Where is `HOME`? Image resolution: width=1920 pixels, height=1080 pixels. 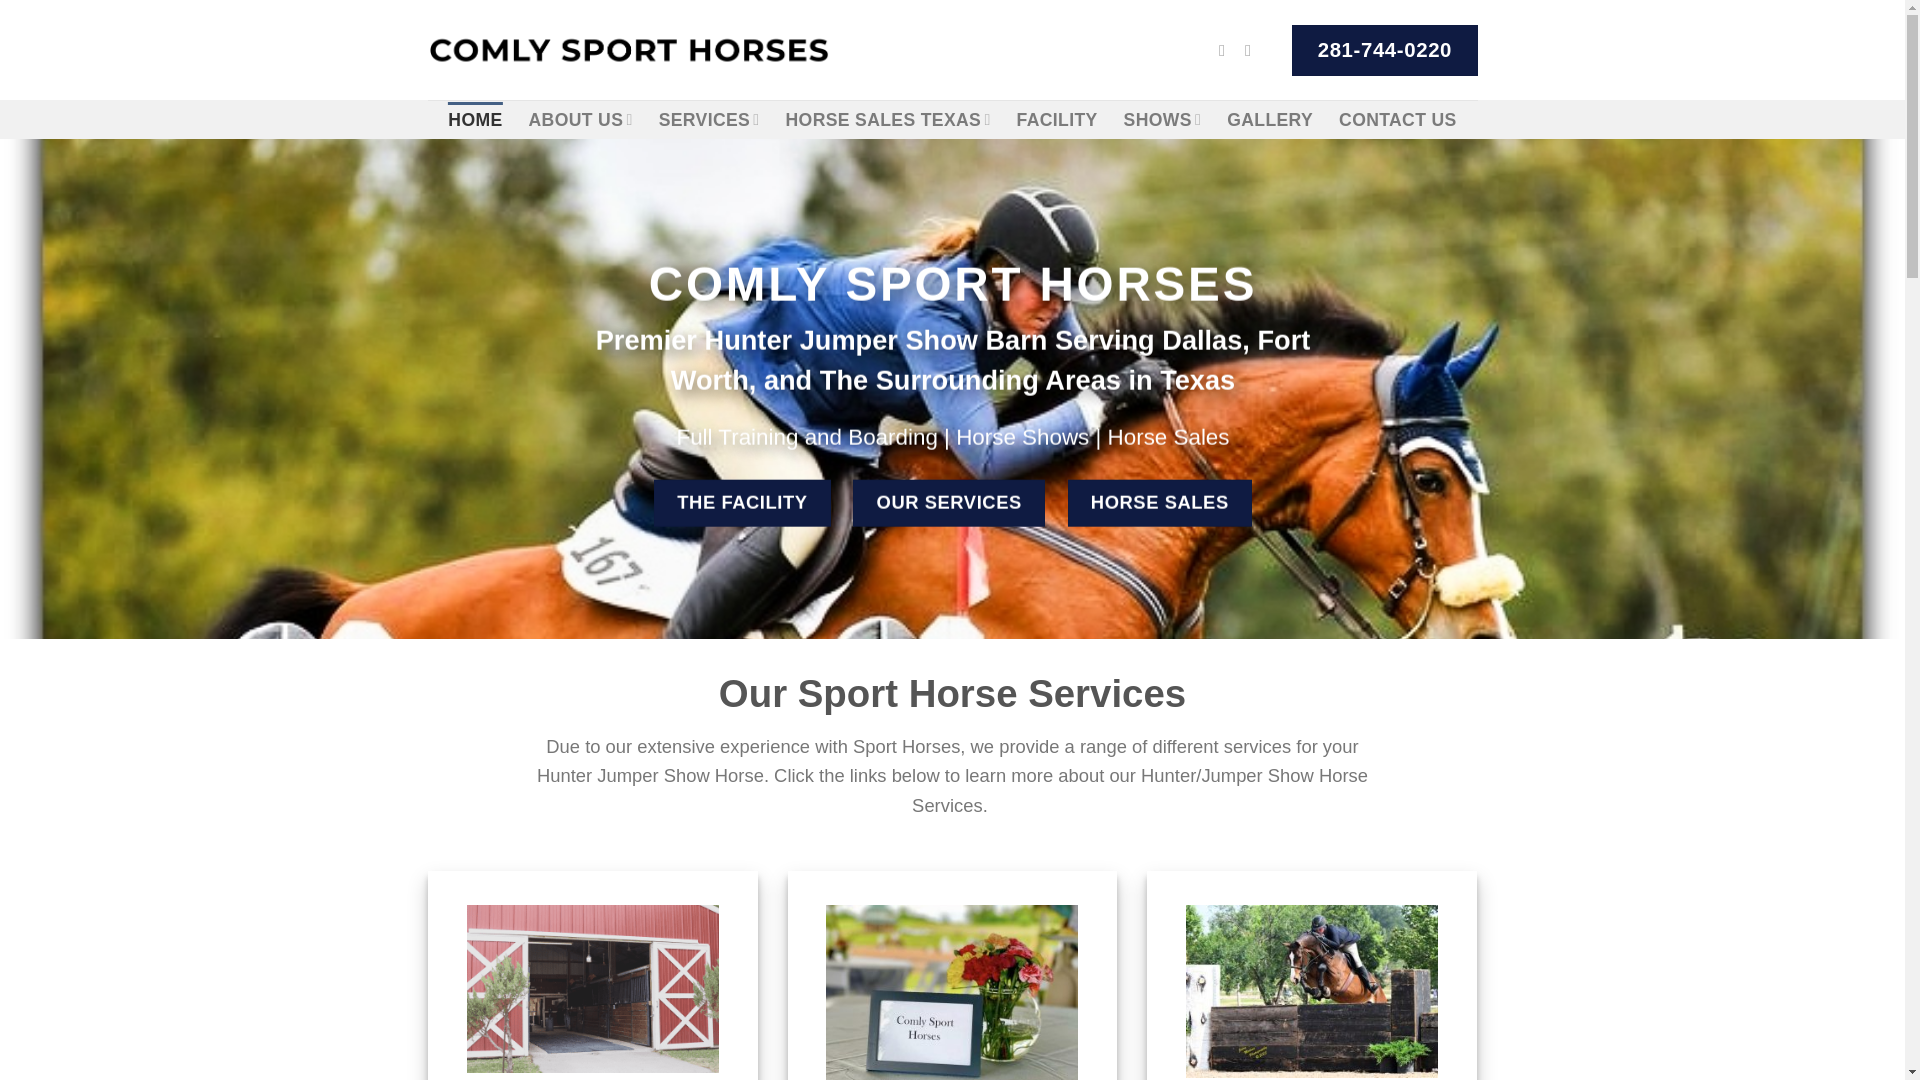 HOME is located at coordinates (474, 120).